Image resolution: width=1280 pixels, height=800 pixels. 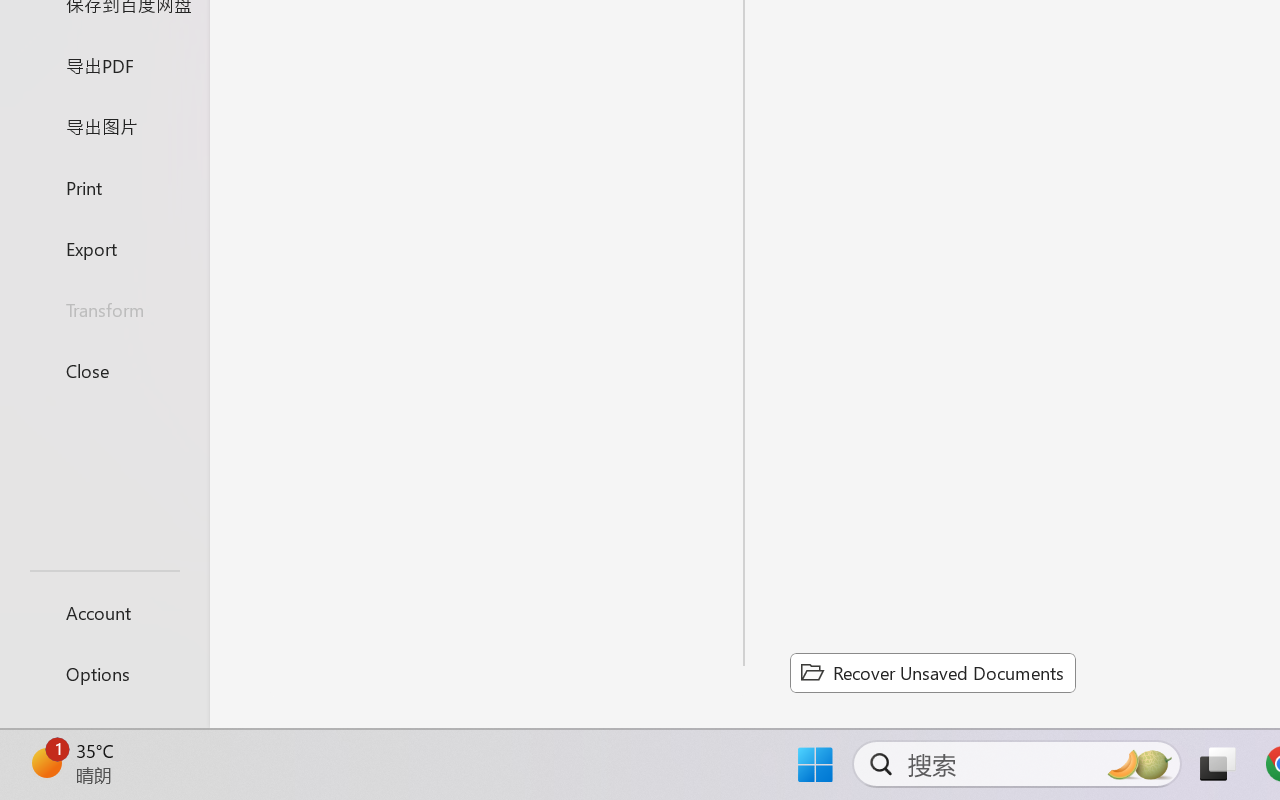 What do you see at coordinates (104, 310) in the screenshot?
I see `Transform` at bounding box center [104, 310].